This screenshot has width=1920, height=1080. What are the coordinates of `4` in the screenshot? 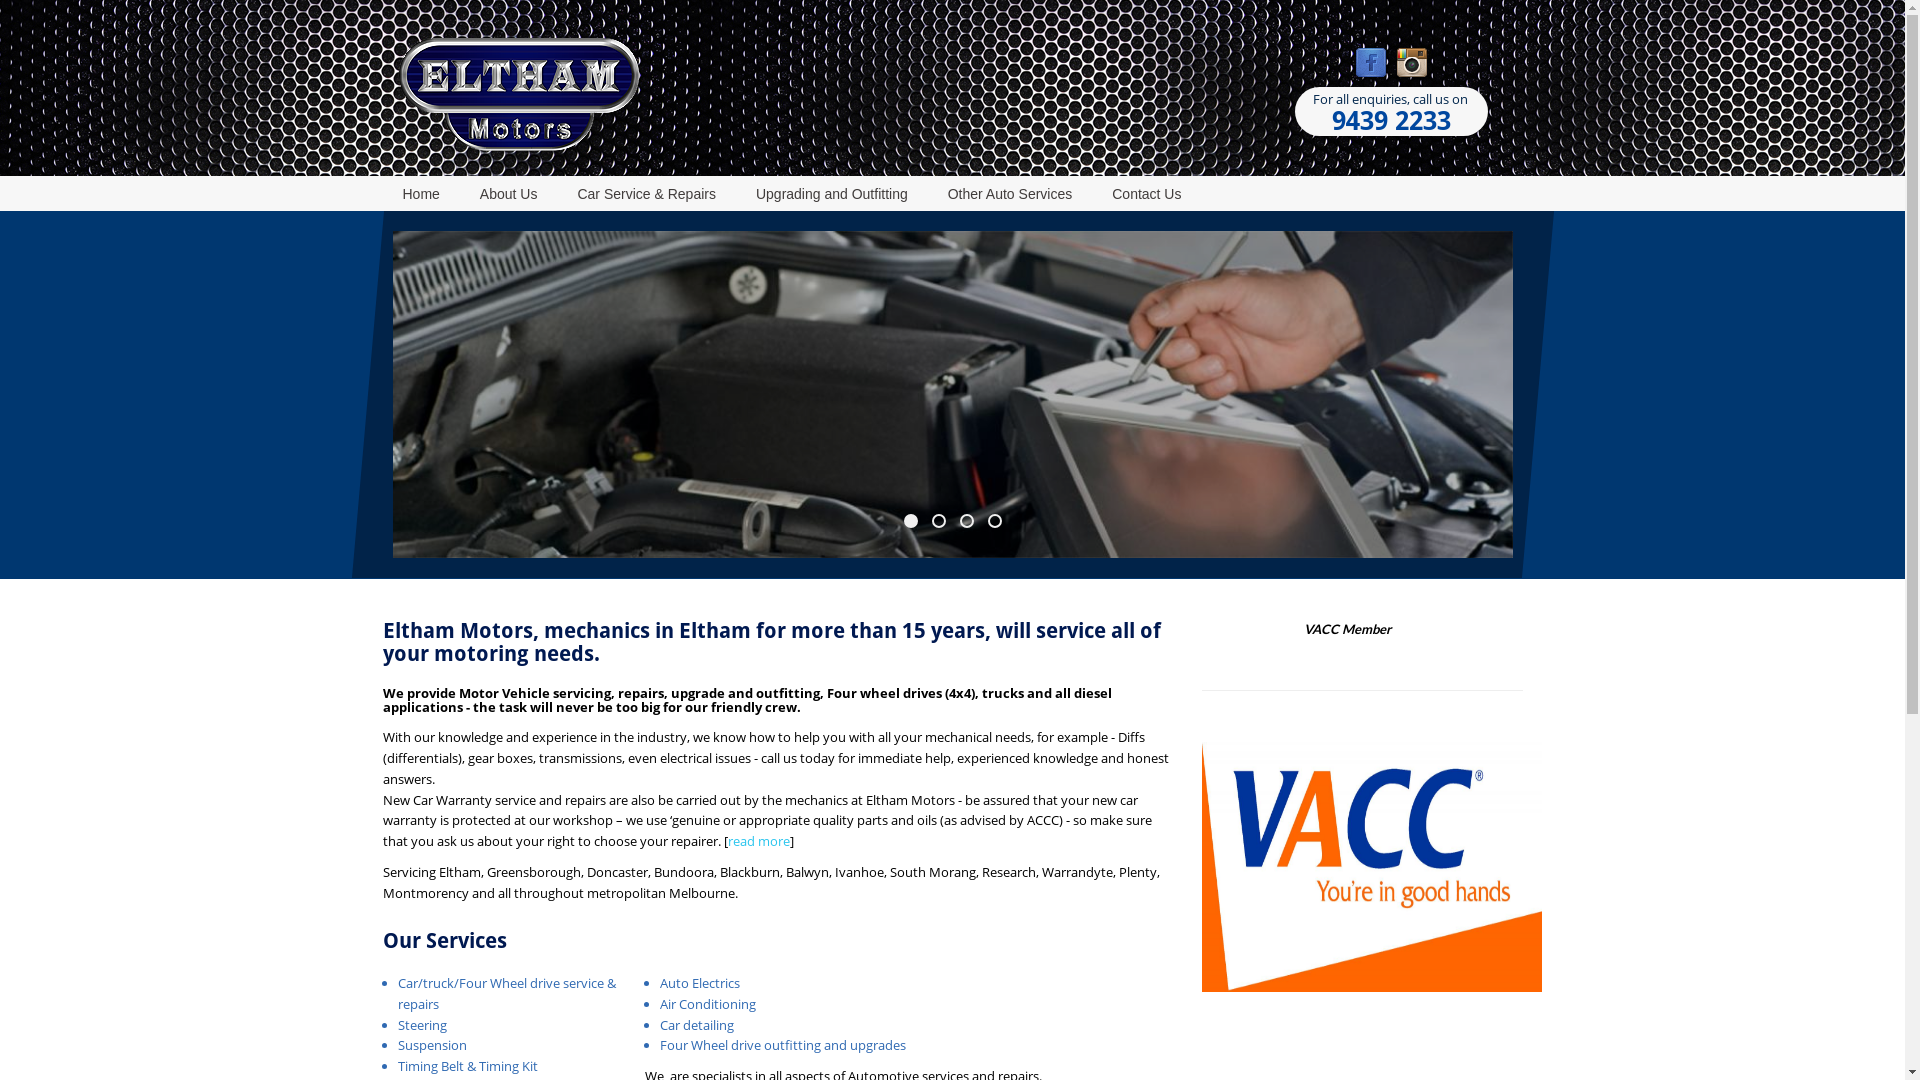 It's located at (994, 521).